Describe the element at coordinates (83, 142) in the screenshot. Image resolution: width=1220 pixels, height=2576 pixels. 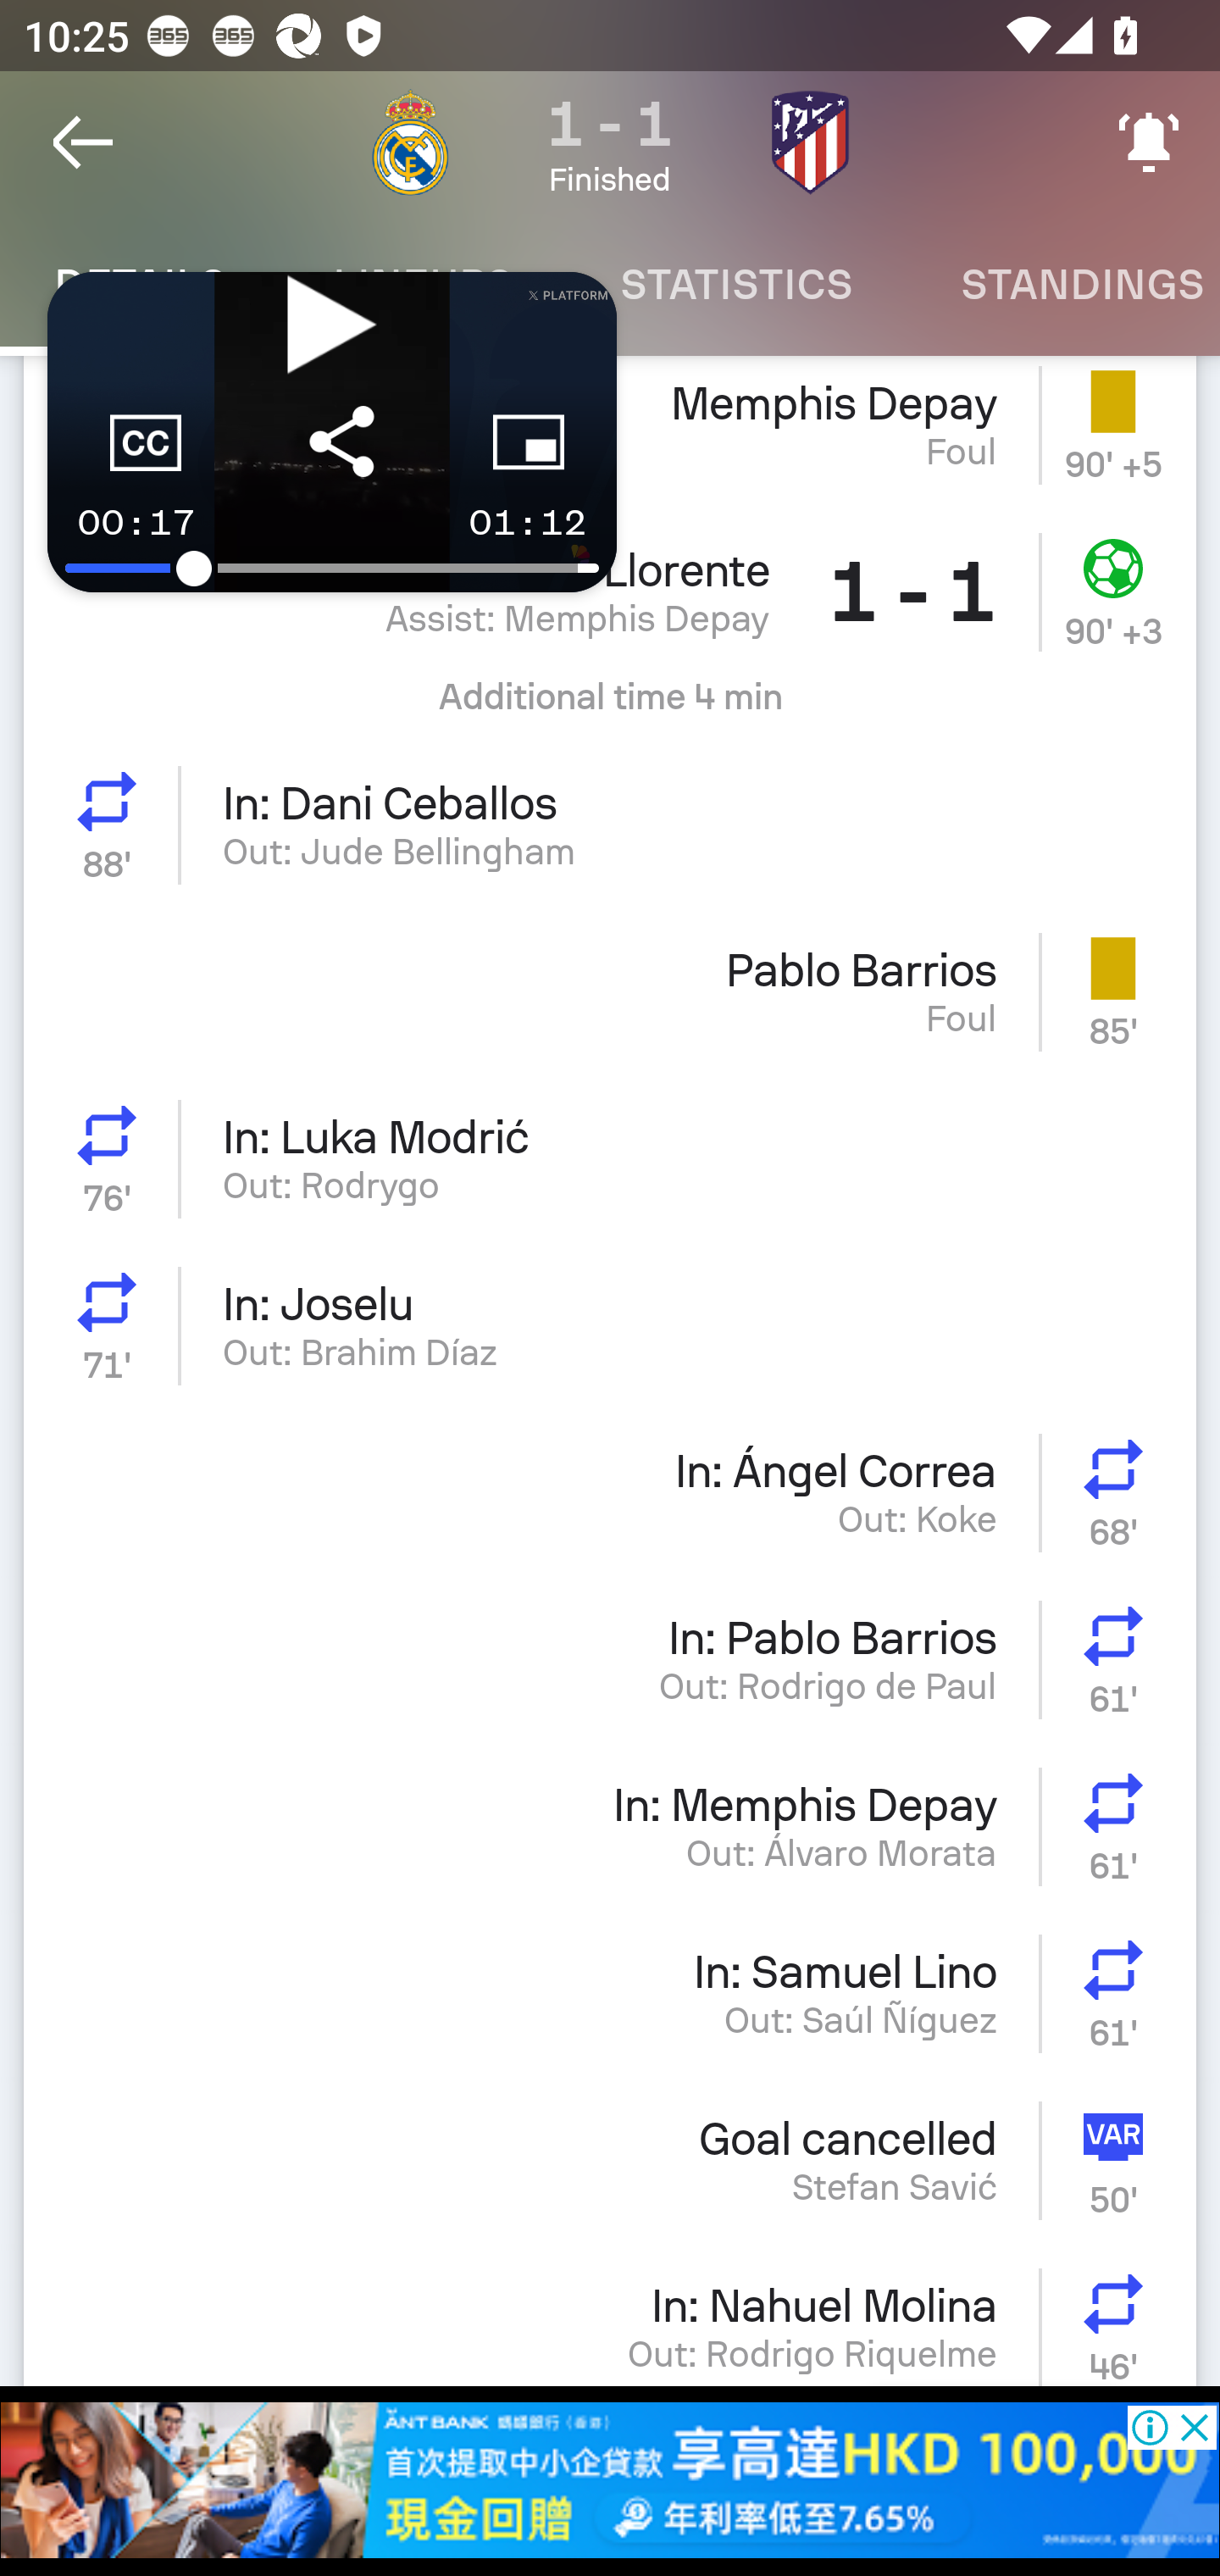
I see `Navigate up` at that location.